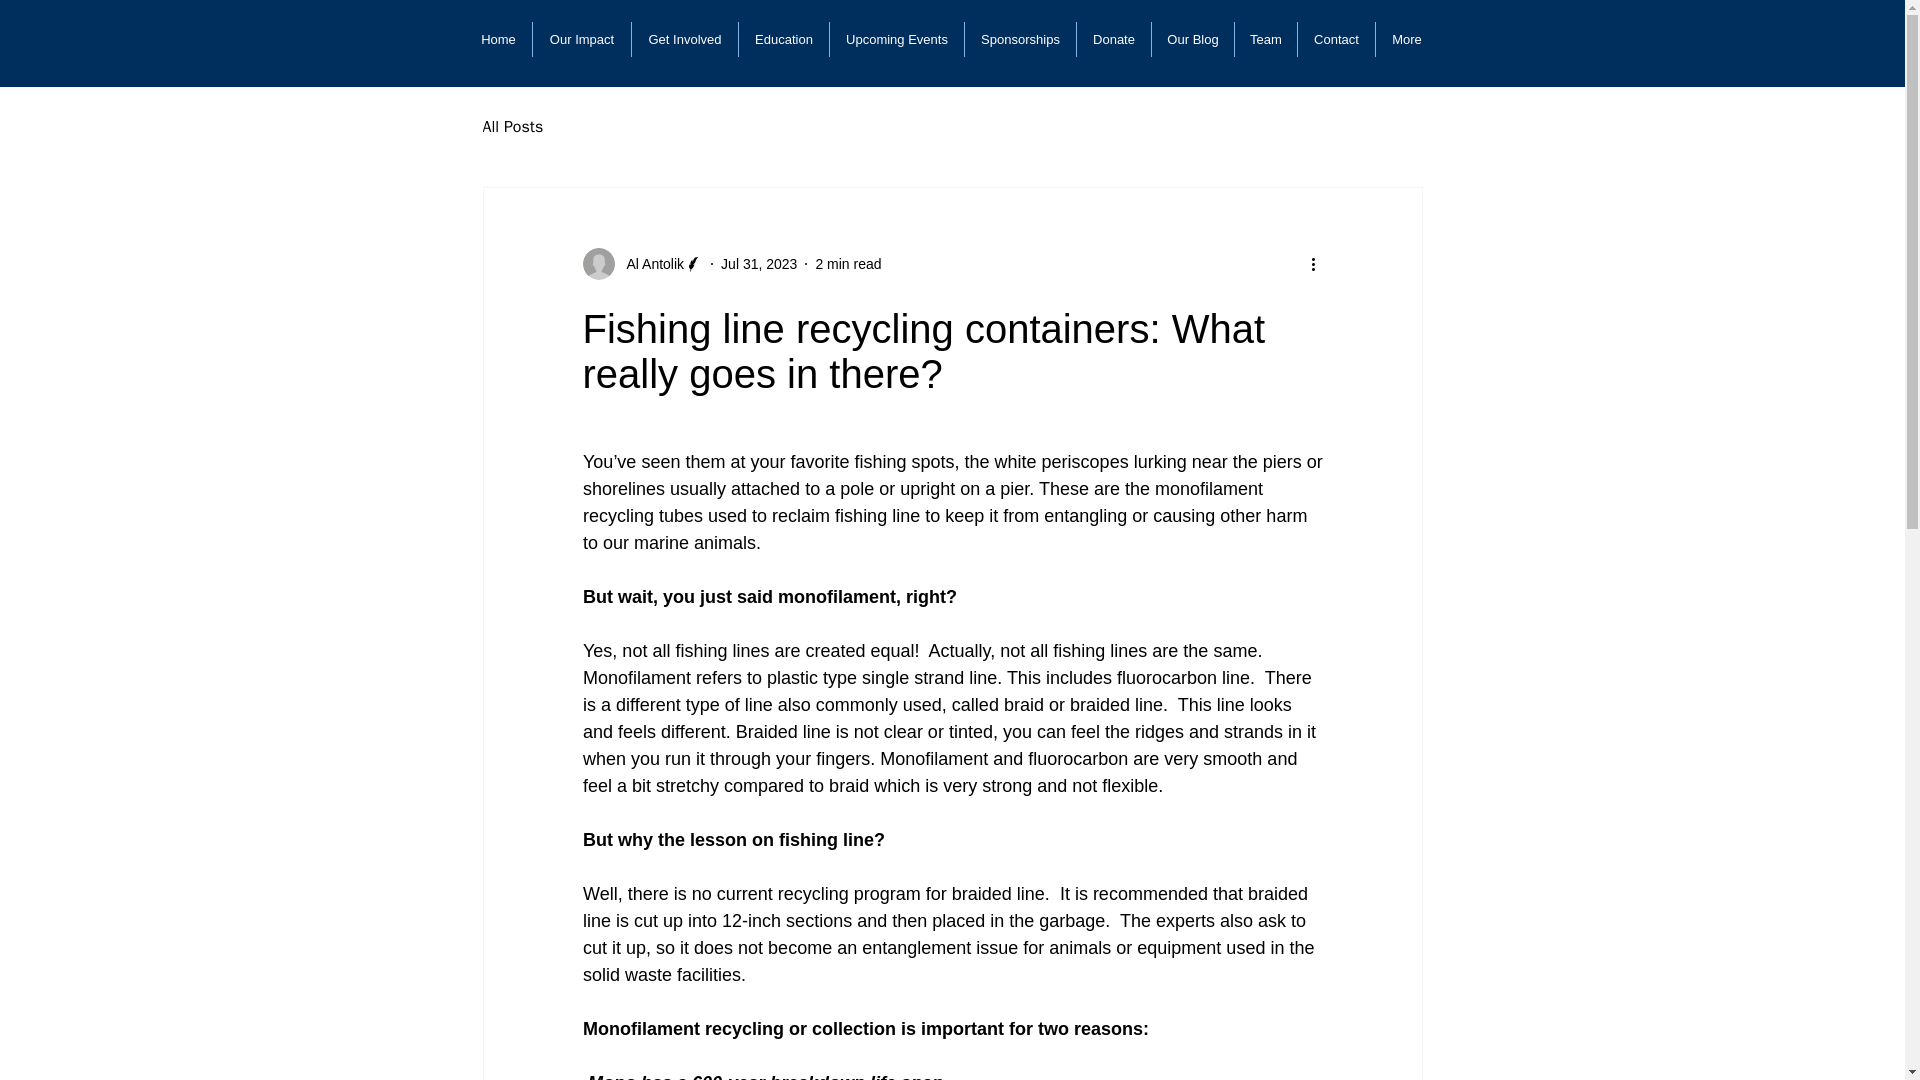  Describe the element at coordinates (1193, 39) in the screenshot. I see `Our Blog` at that location.